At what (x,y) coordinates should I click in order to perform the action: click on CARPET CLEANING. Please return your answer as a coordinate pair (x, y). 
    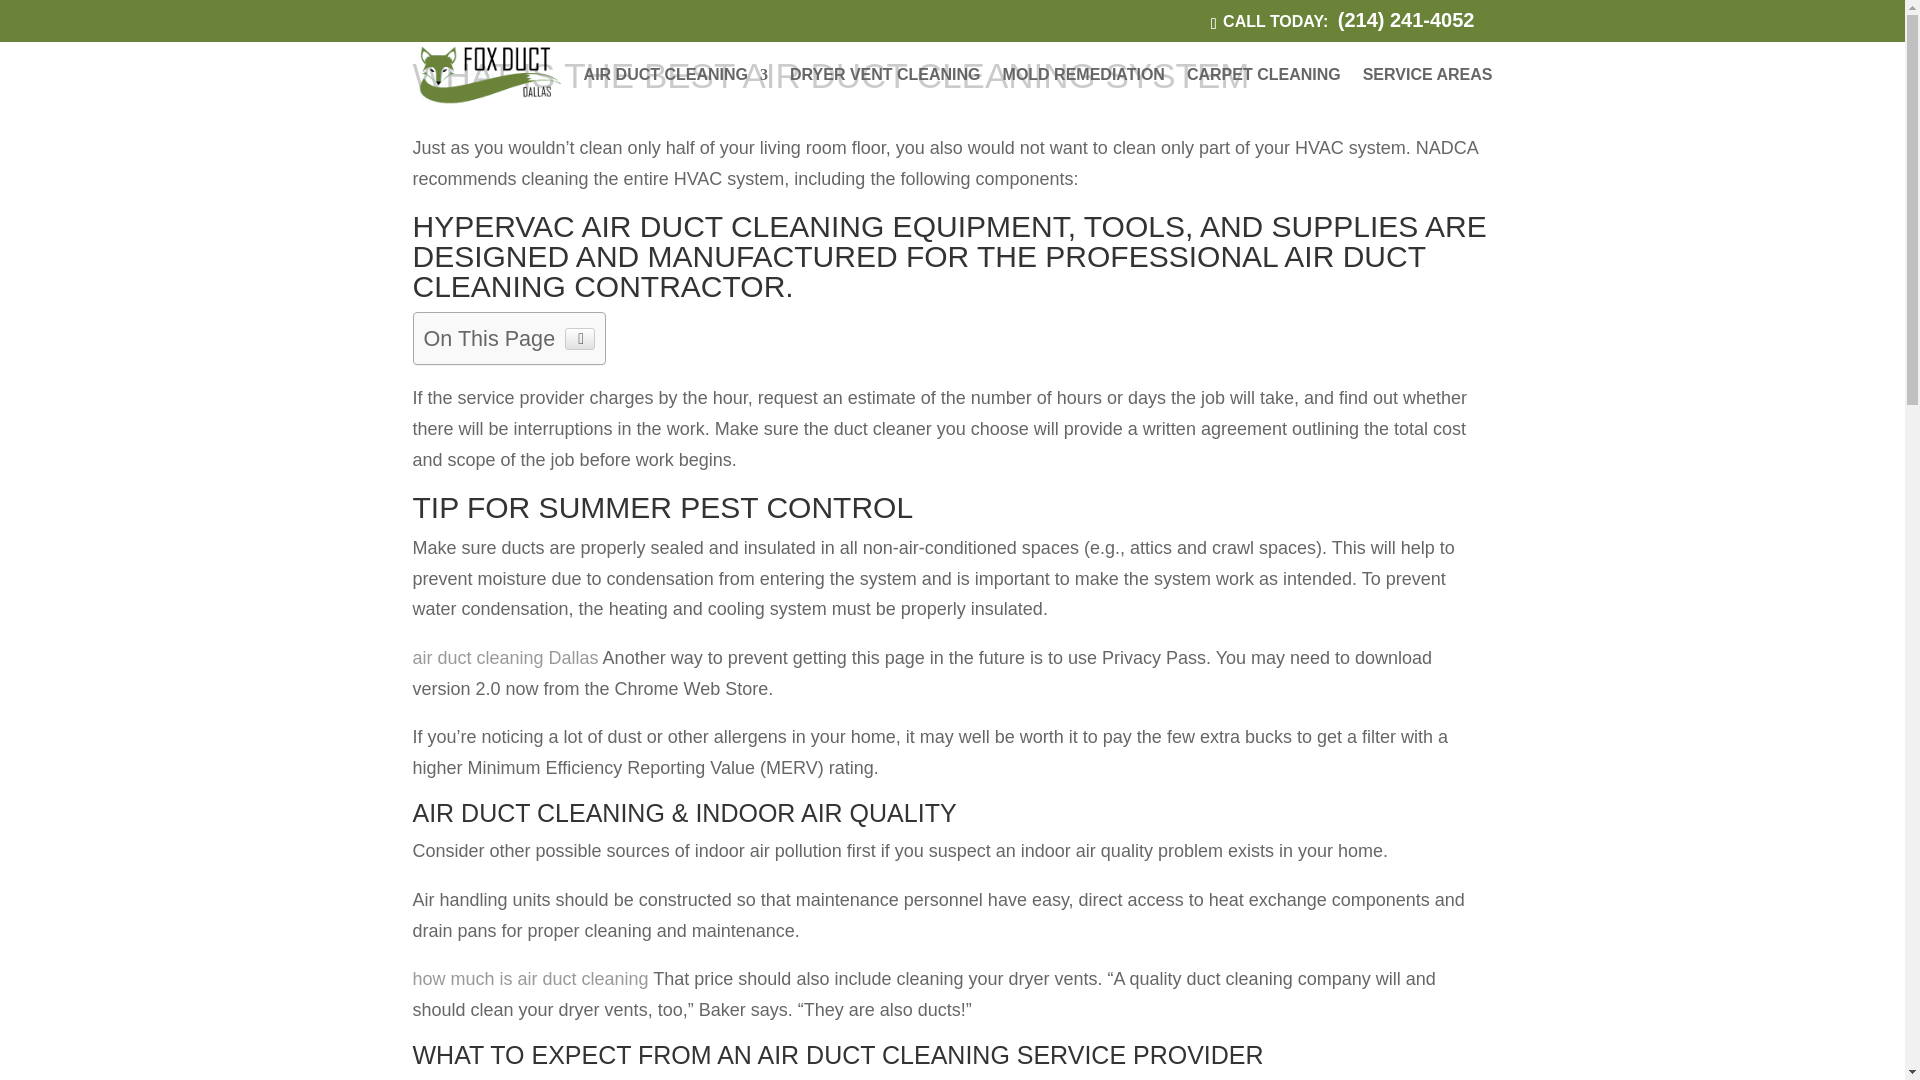
    Looking at the image, I should click on (1263, 94).